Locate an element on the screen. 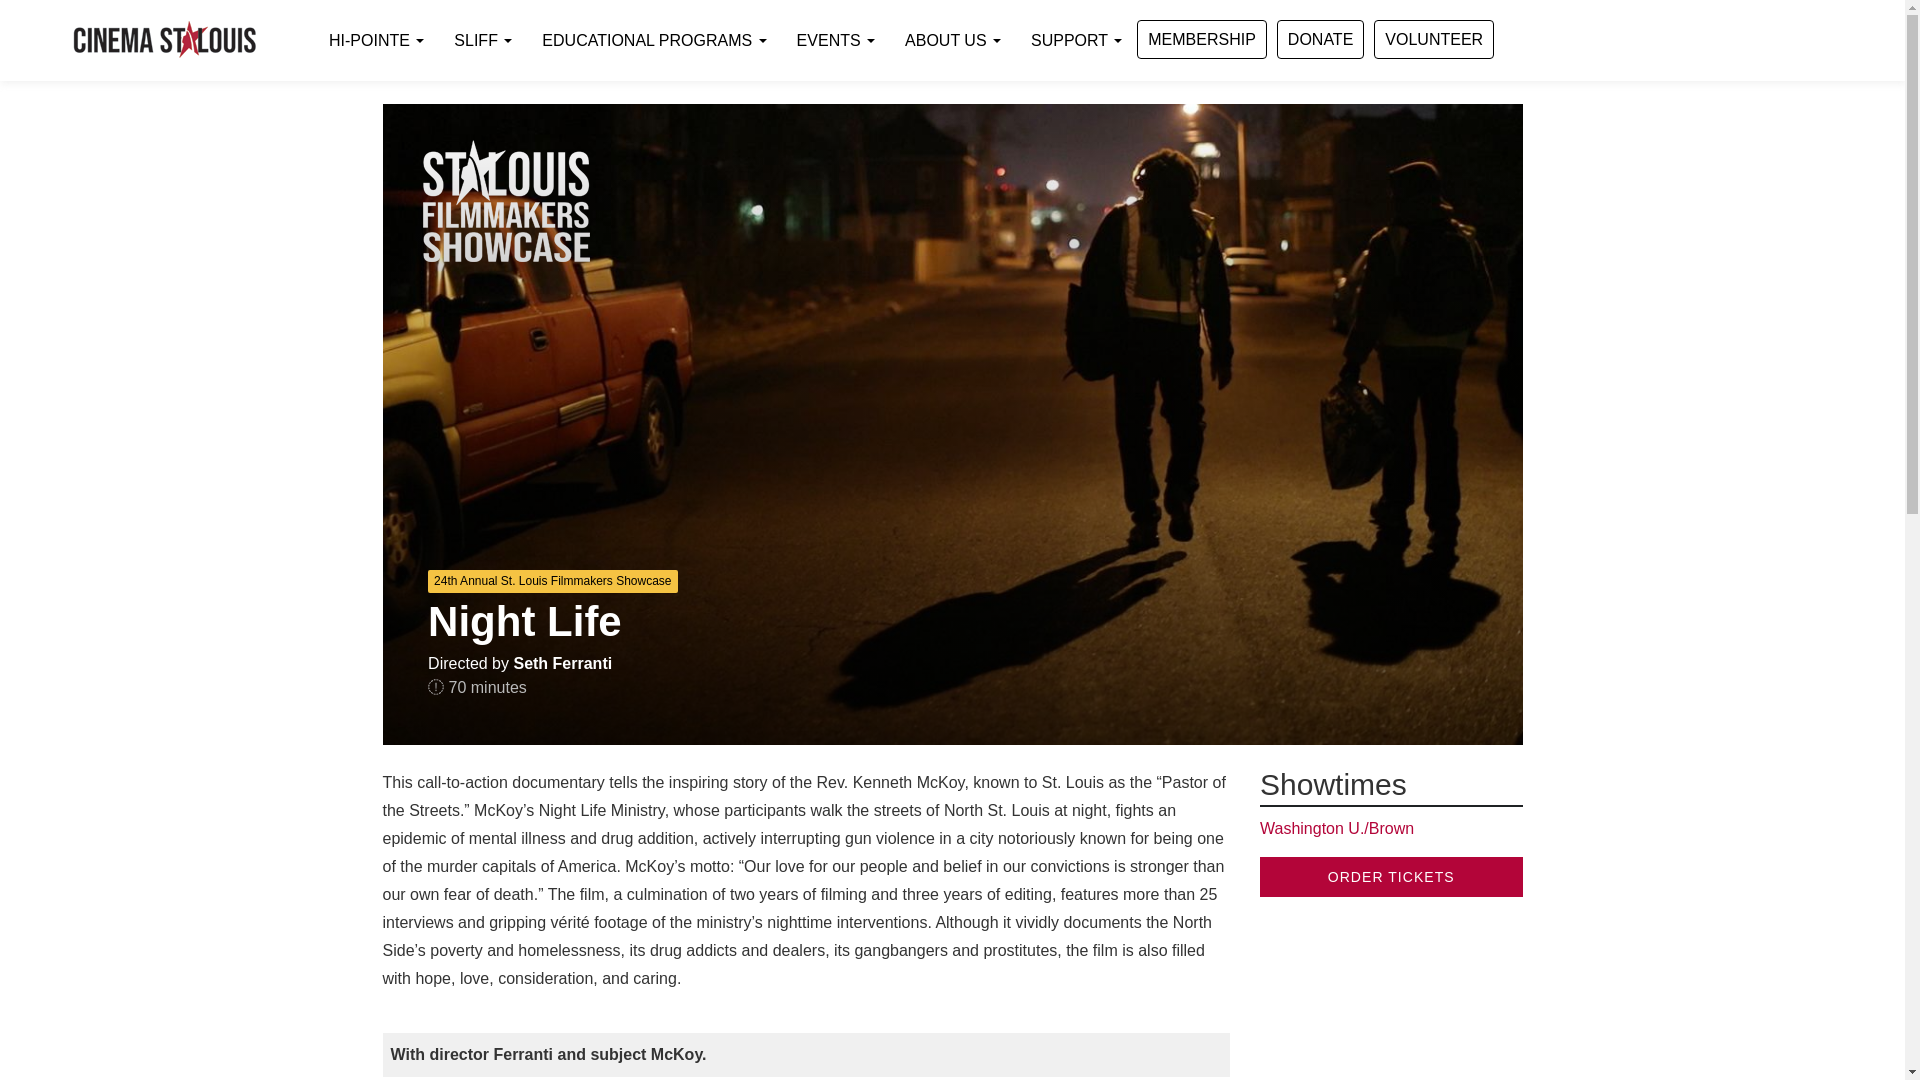  HI-POINTE is located at coordinates (376, 40).